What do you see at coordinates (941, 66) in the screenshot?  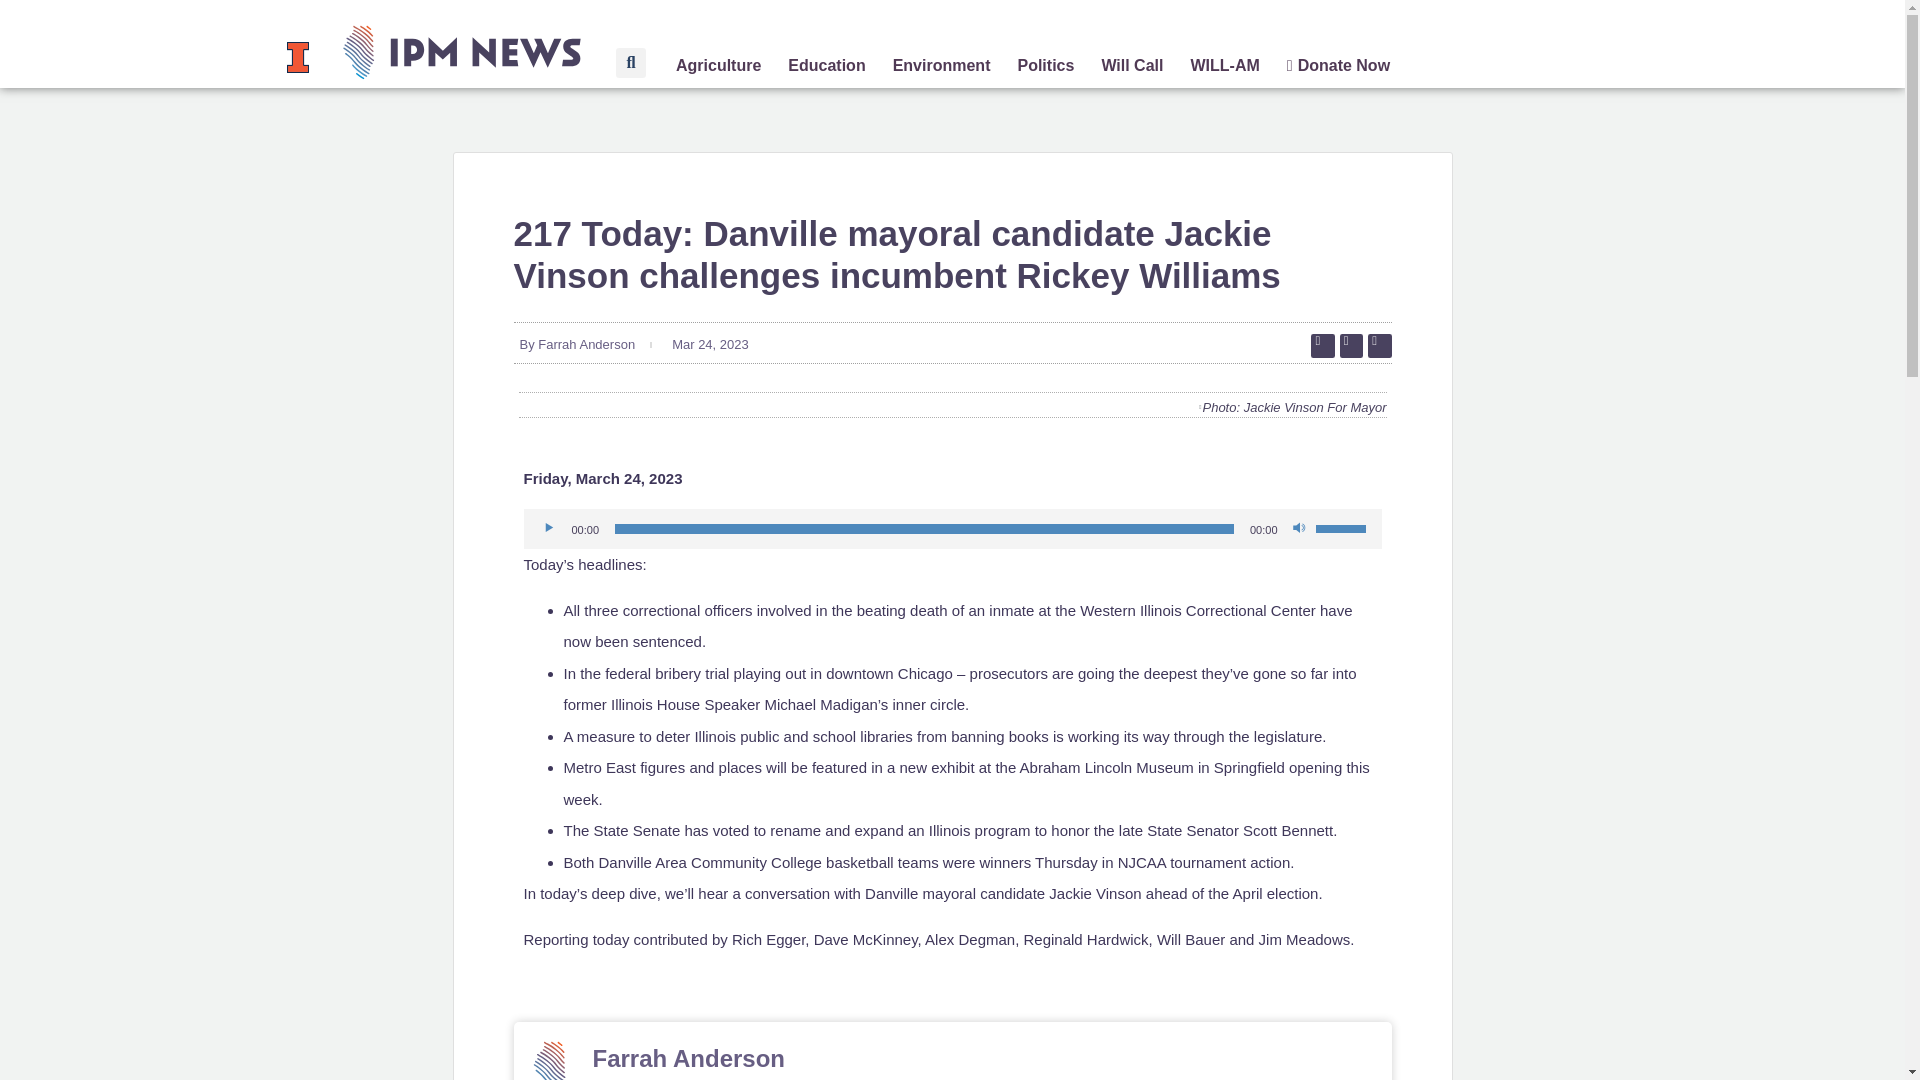 I see `Environment` at bounding box center [941, 66].